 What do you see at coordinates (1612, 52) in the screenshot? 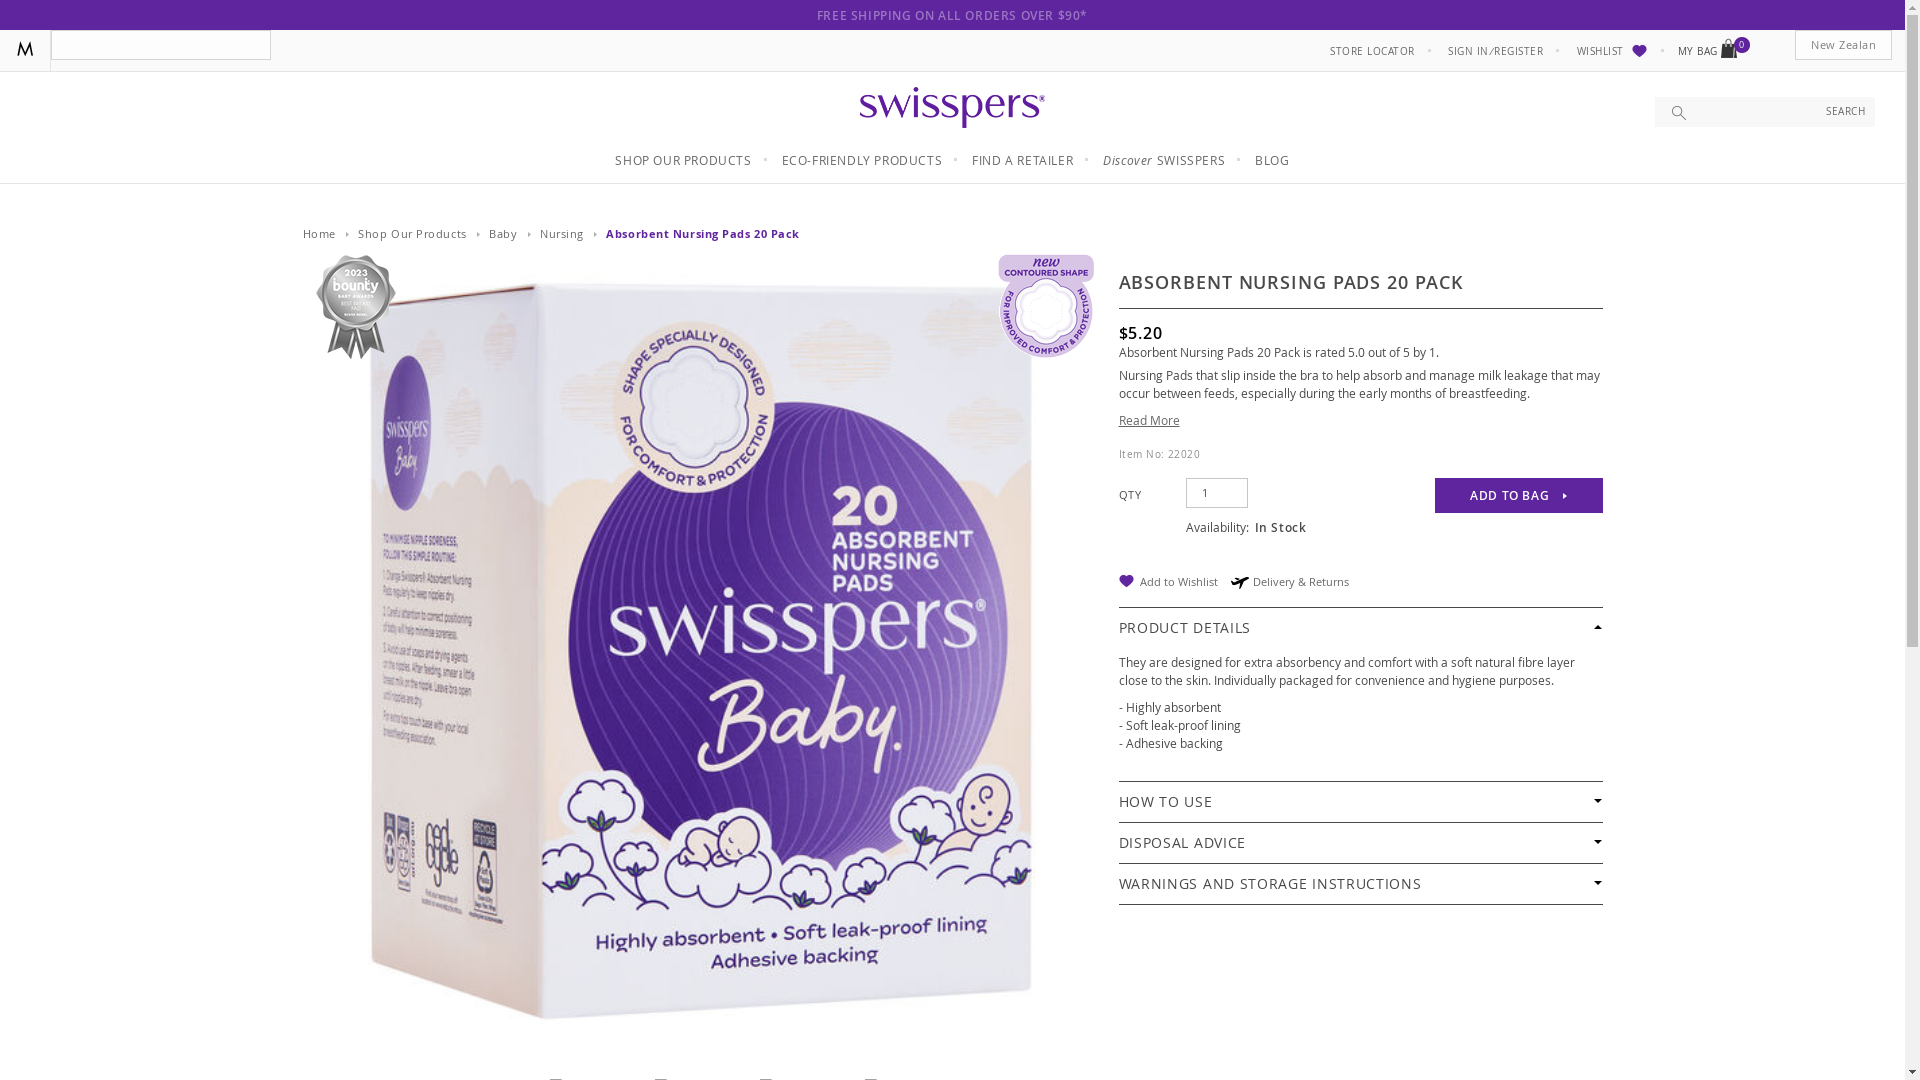
I see `WISHLIST` at bounding box center [1612, 52].